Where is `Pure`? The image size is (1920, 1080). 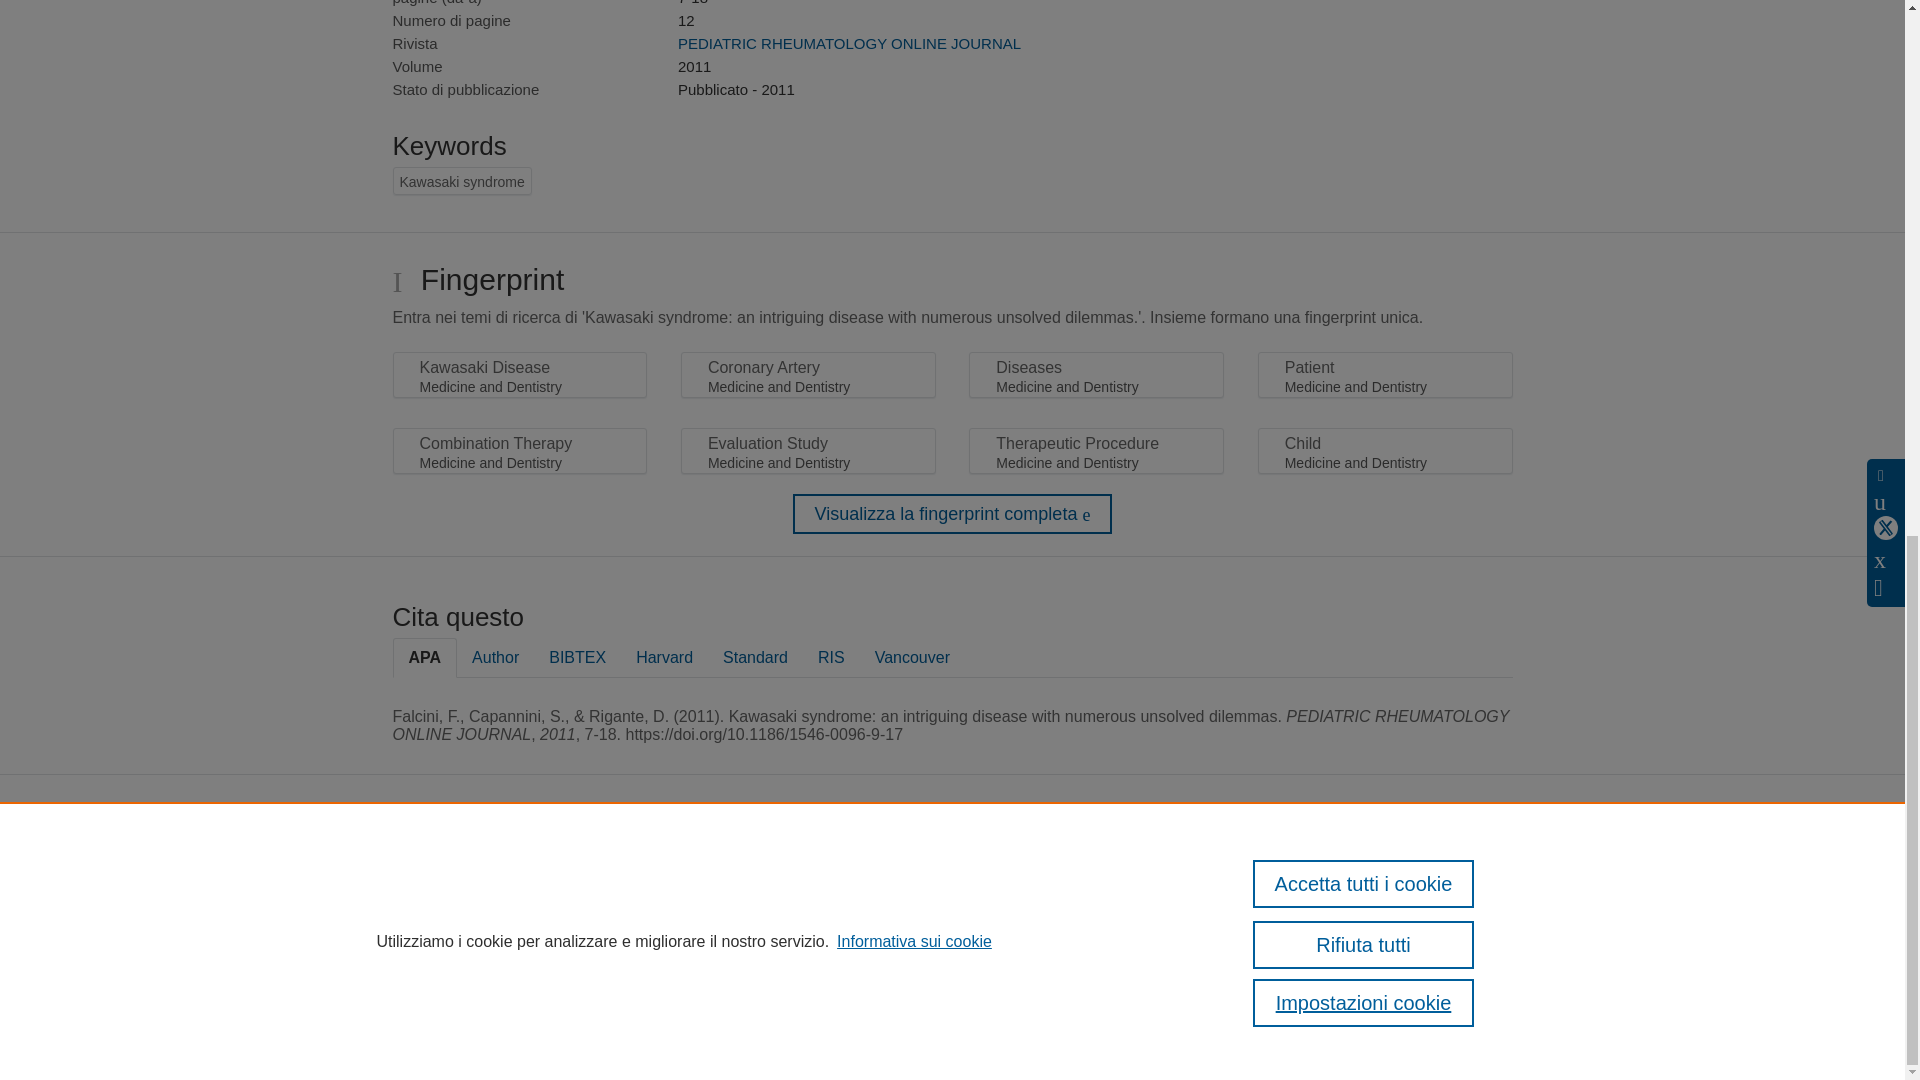 Pure is located at coordinates (808, 874).